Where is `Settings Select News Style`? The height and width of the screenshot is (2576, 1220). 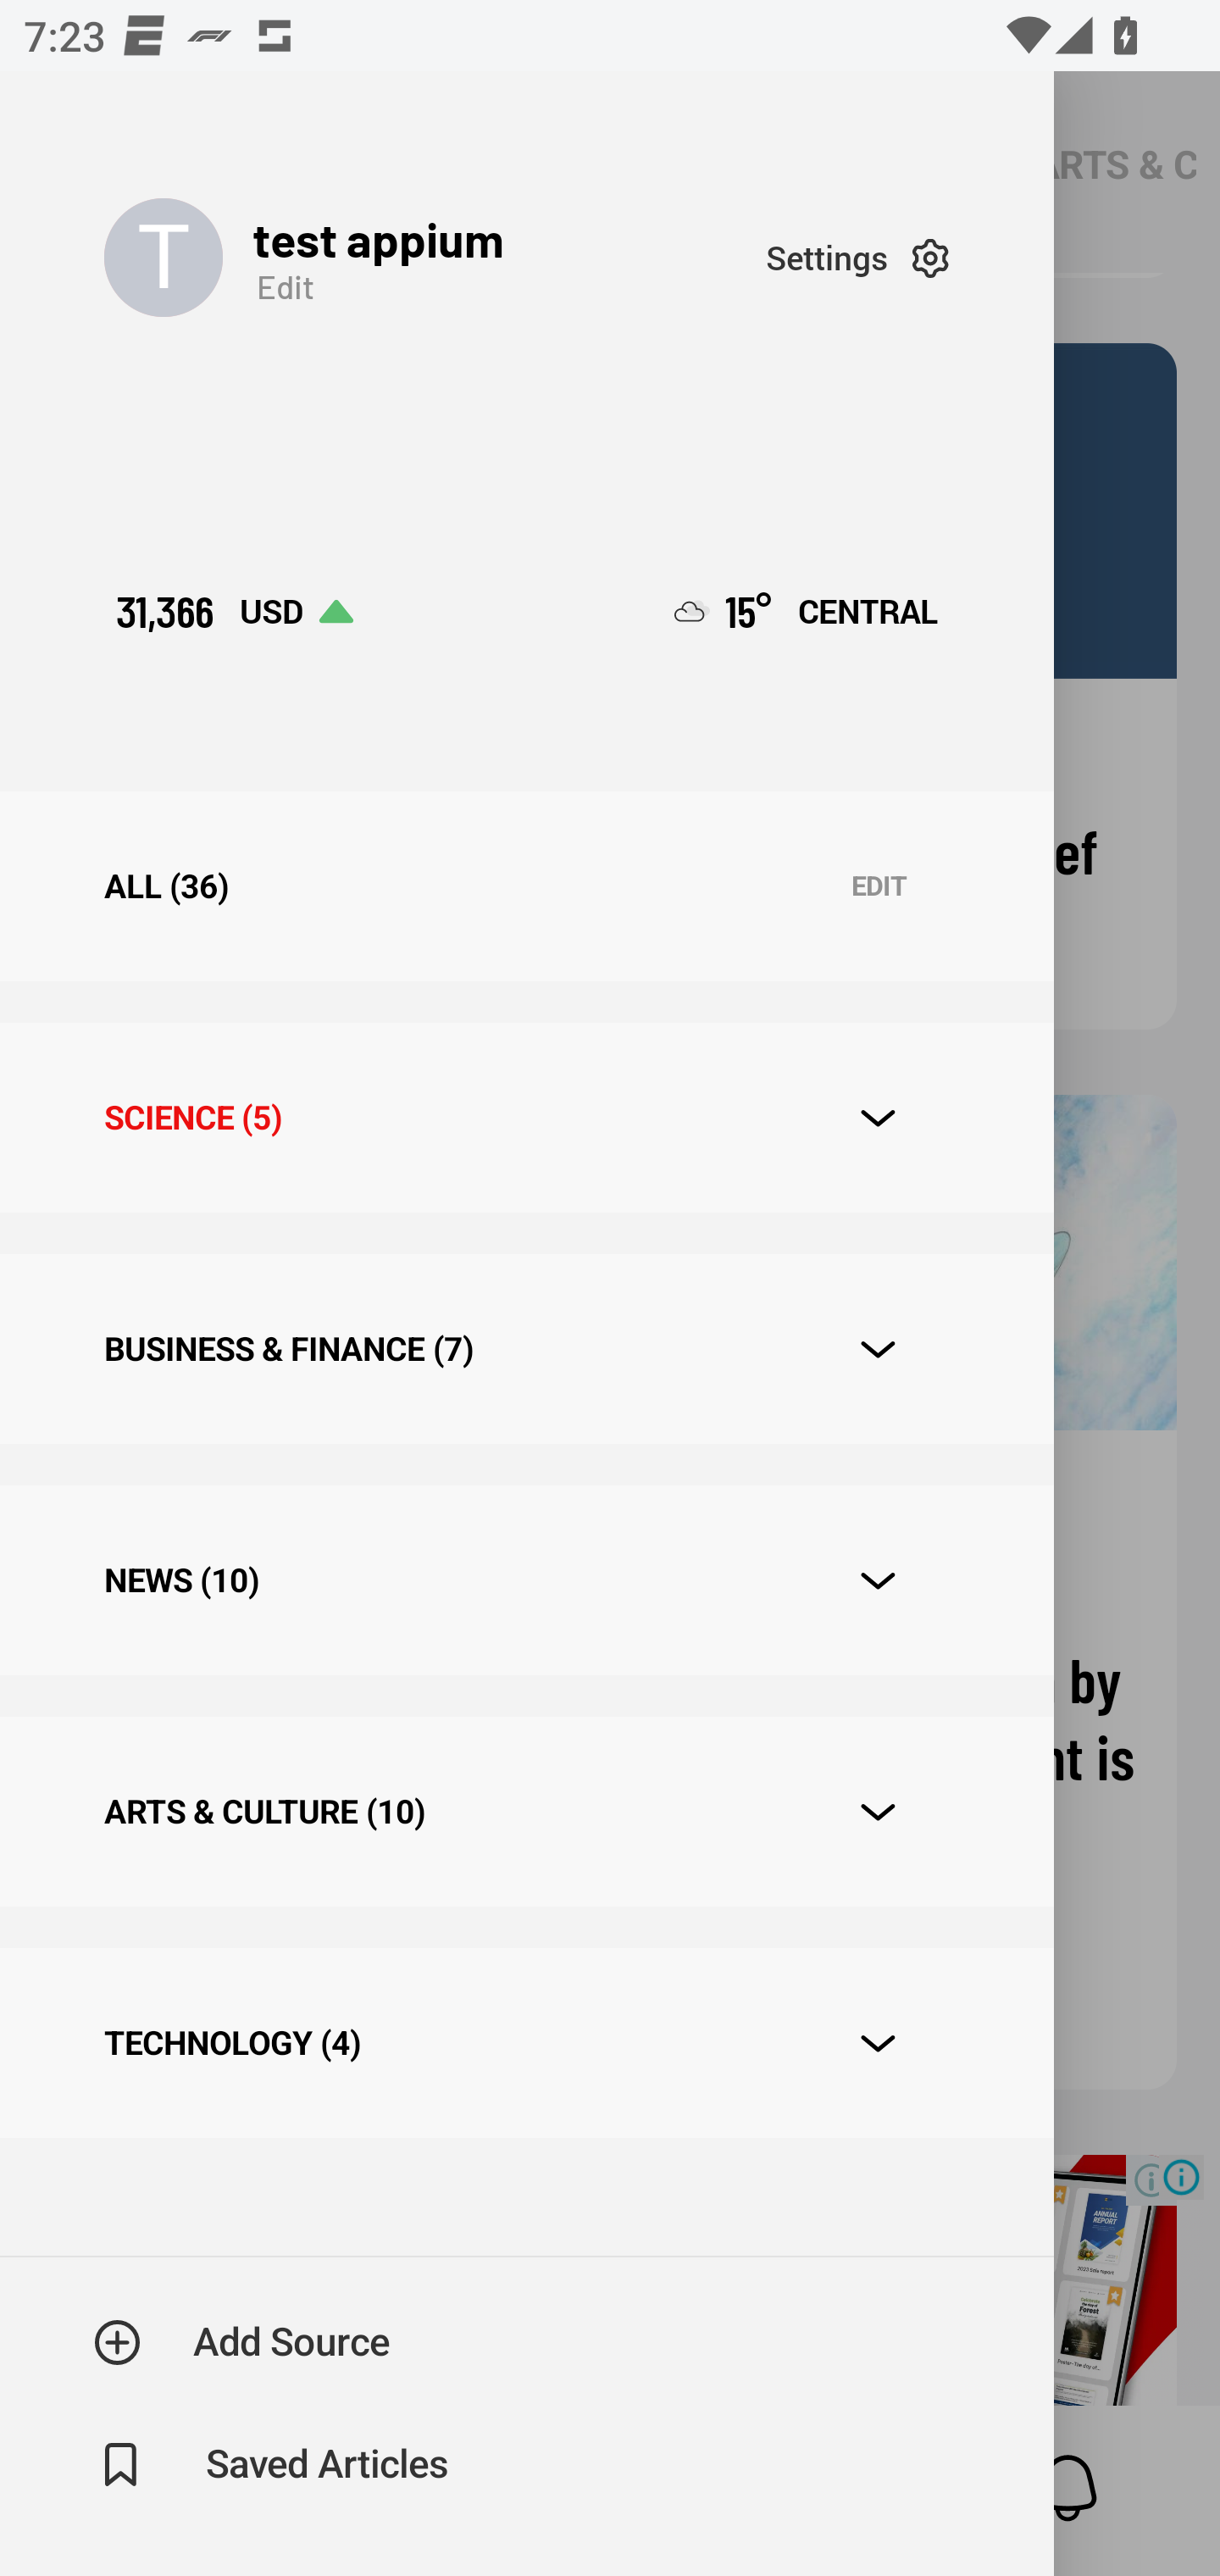
Settings Select News Style is located at coordinates (857, 258).